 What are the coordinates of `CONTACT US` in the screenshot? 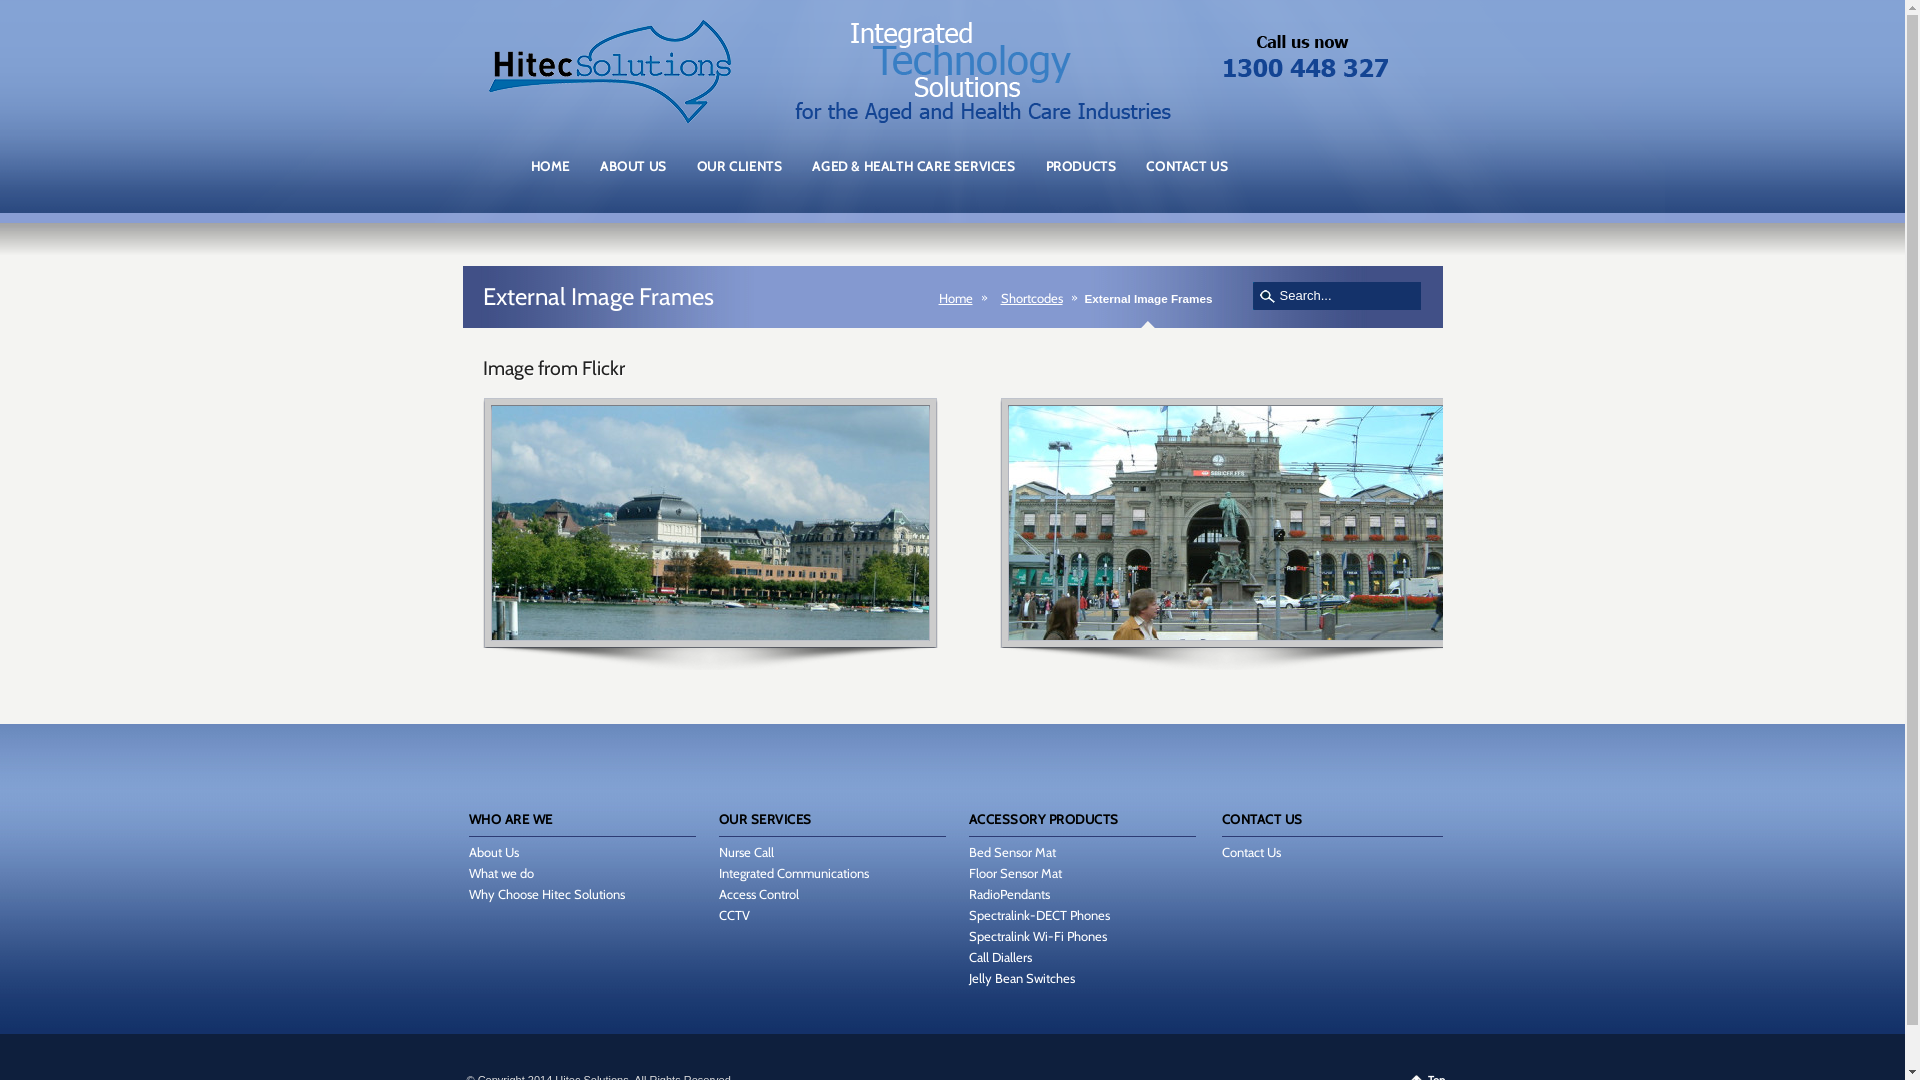 It's located at (1187, 176).